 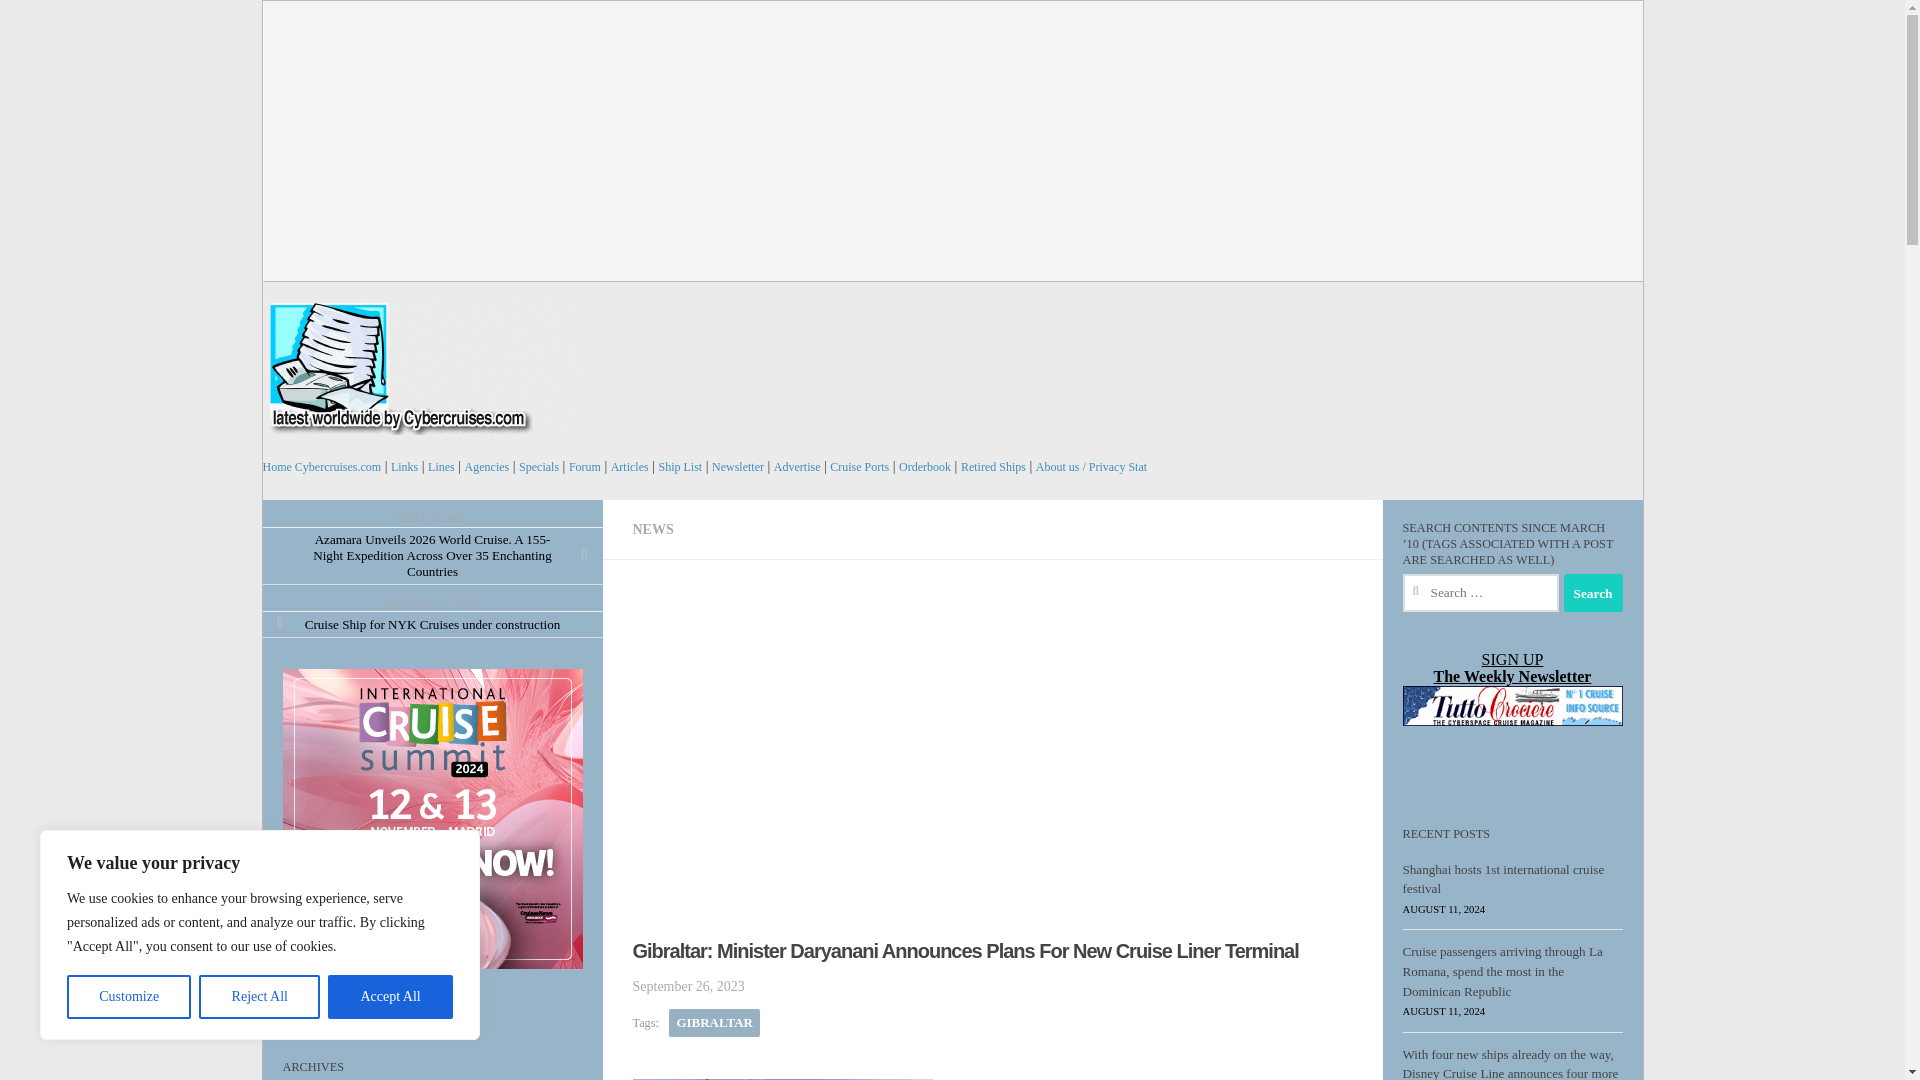 I want to click on Agencies, so click(x=487, y=467).